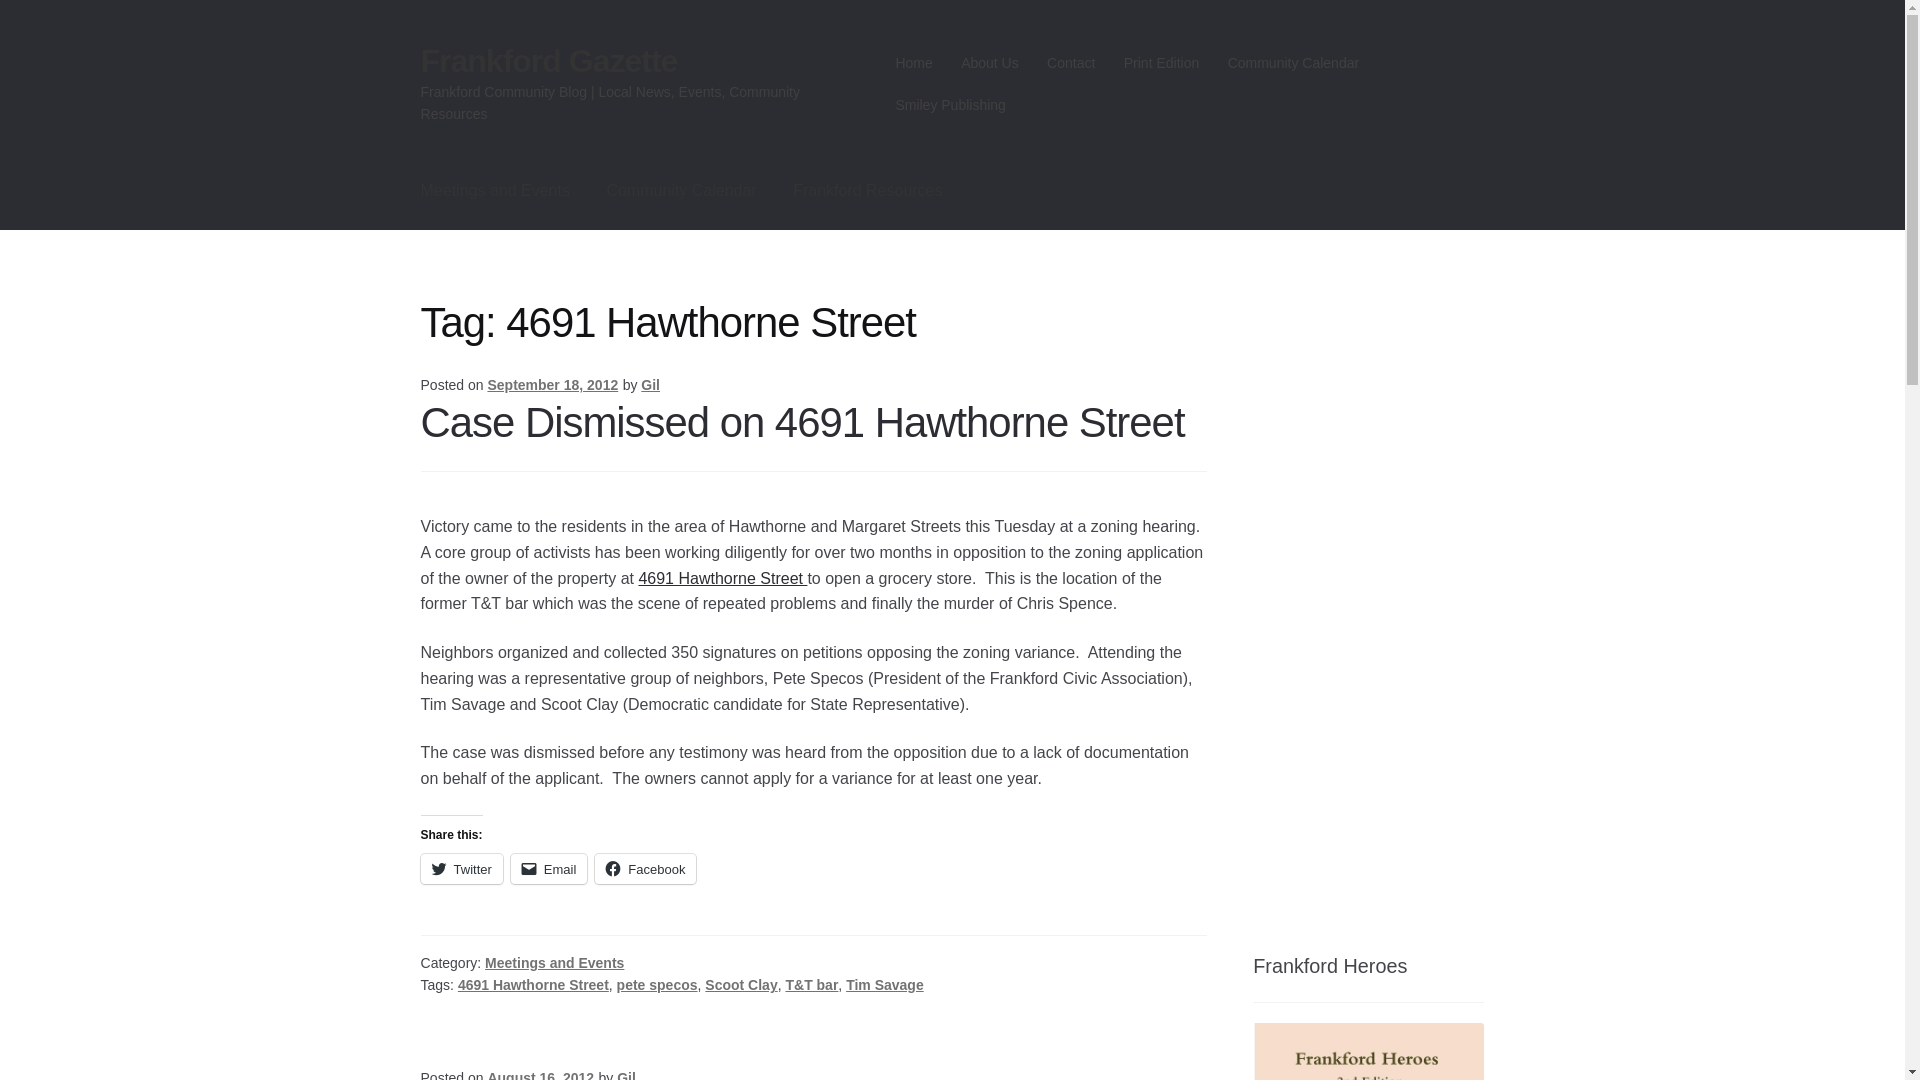 This screenshot has height=1080, width=1920. Describe the element at coordinates (650, 384) in the screenshot. I see `Gil` at that location.